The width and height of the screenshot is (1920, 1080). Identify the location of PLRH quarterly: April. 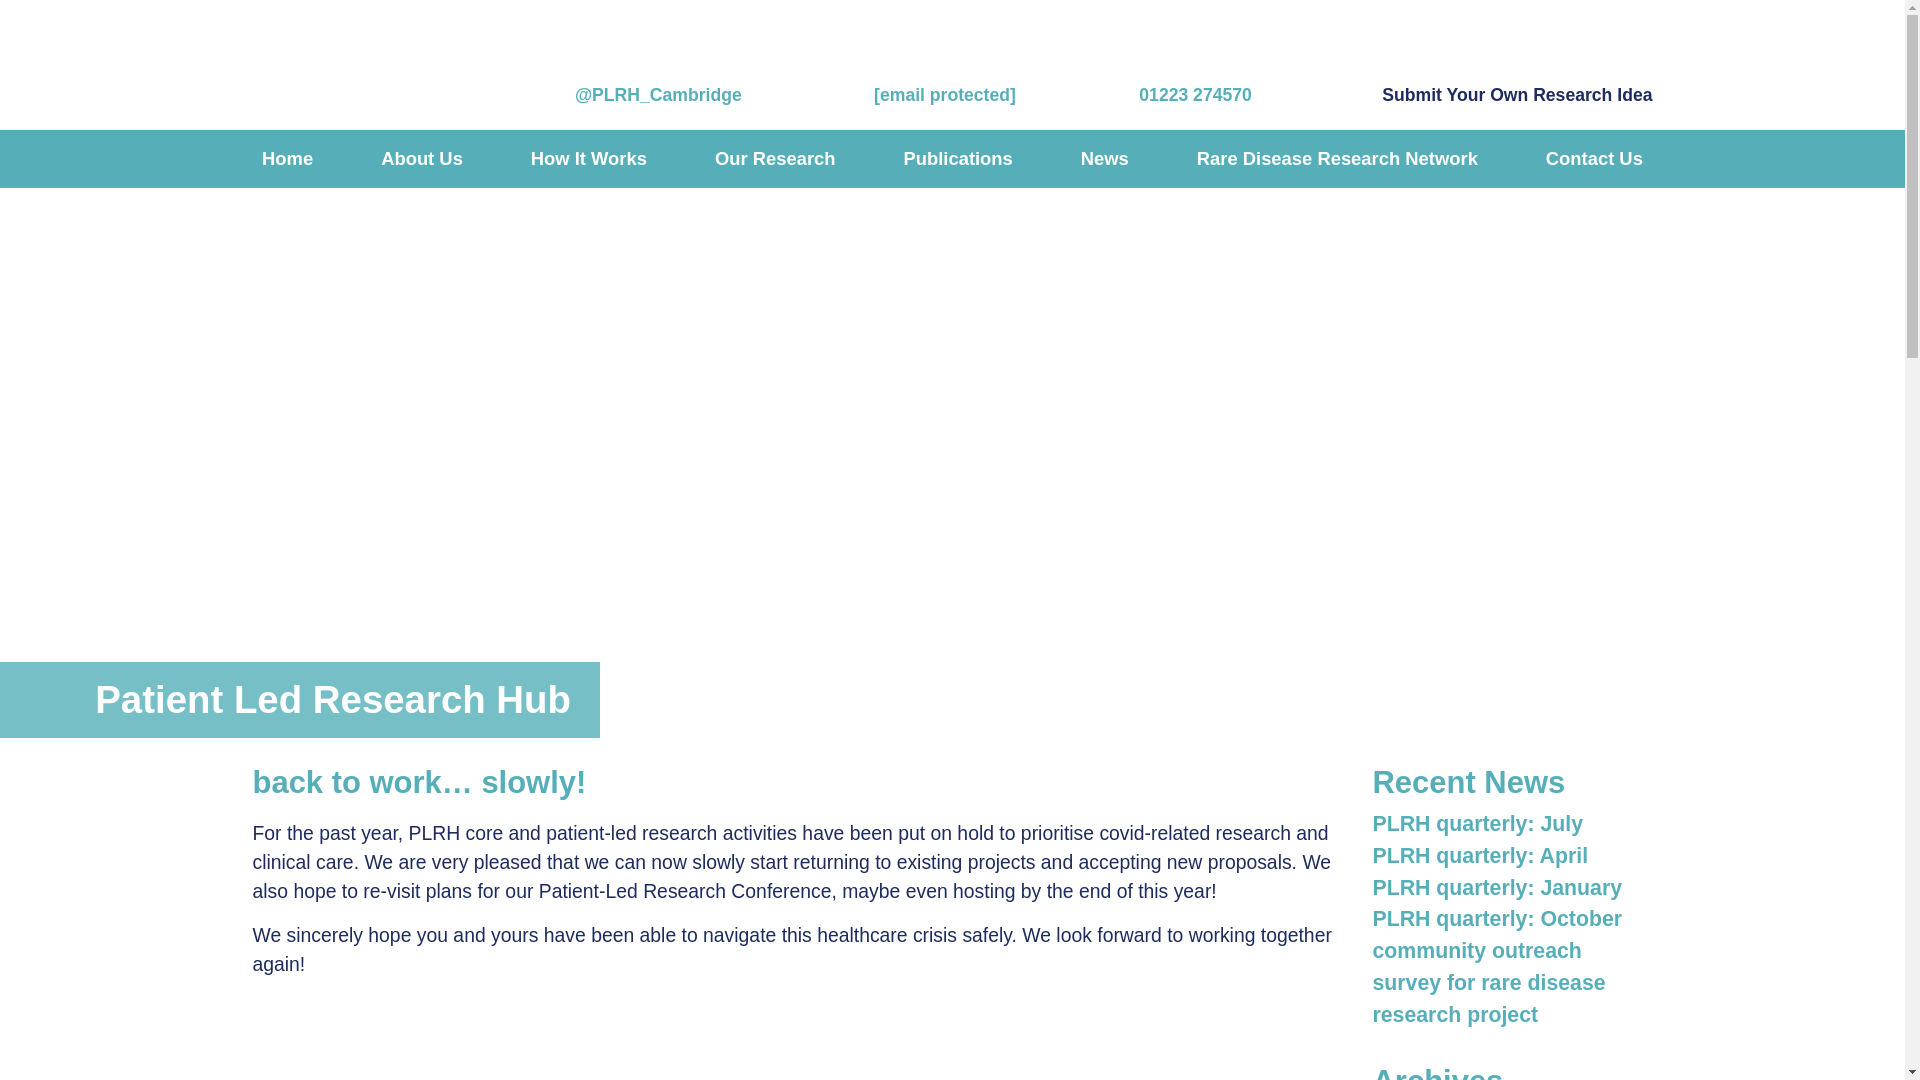
(1480, 856).